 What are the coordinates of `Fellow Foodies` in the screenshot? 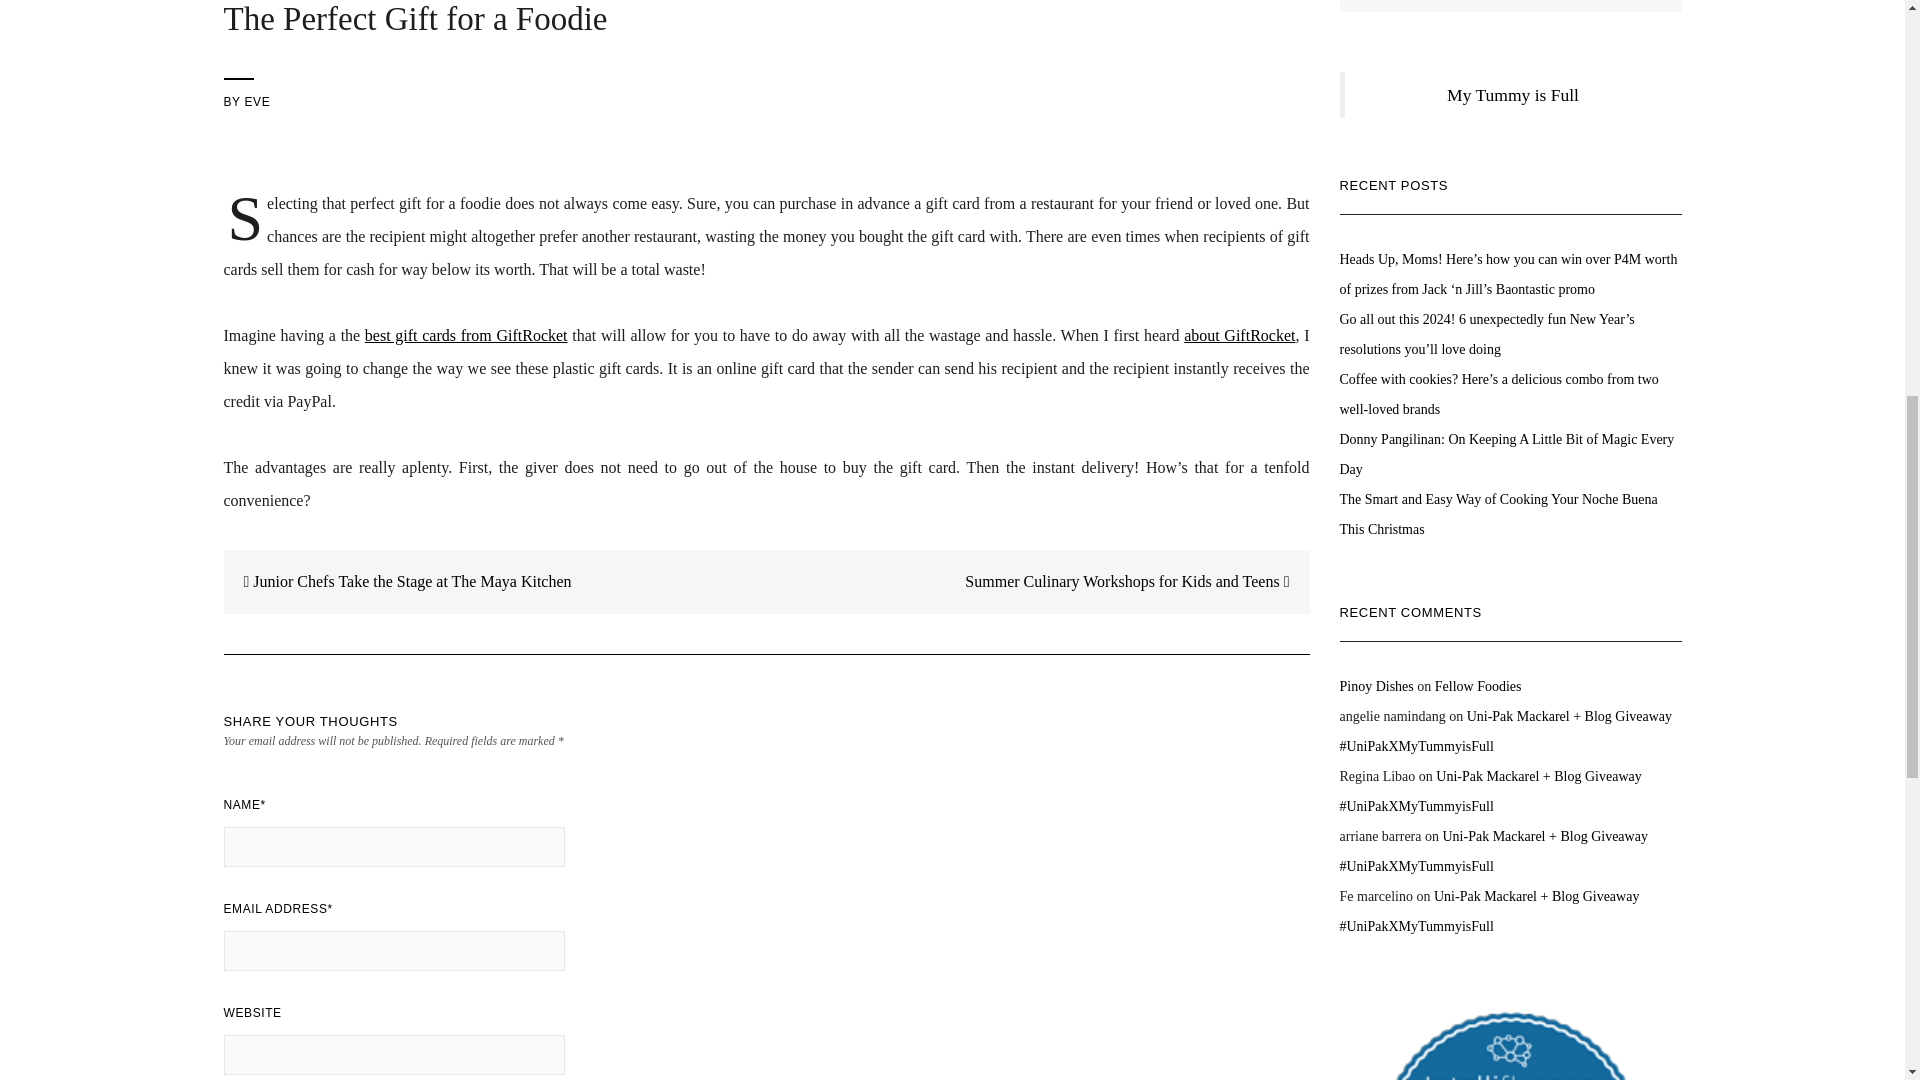 It's located at (1478, 686).